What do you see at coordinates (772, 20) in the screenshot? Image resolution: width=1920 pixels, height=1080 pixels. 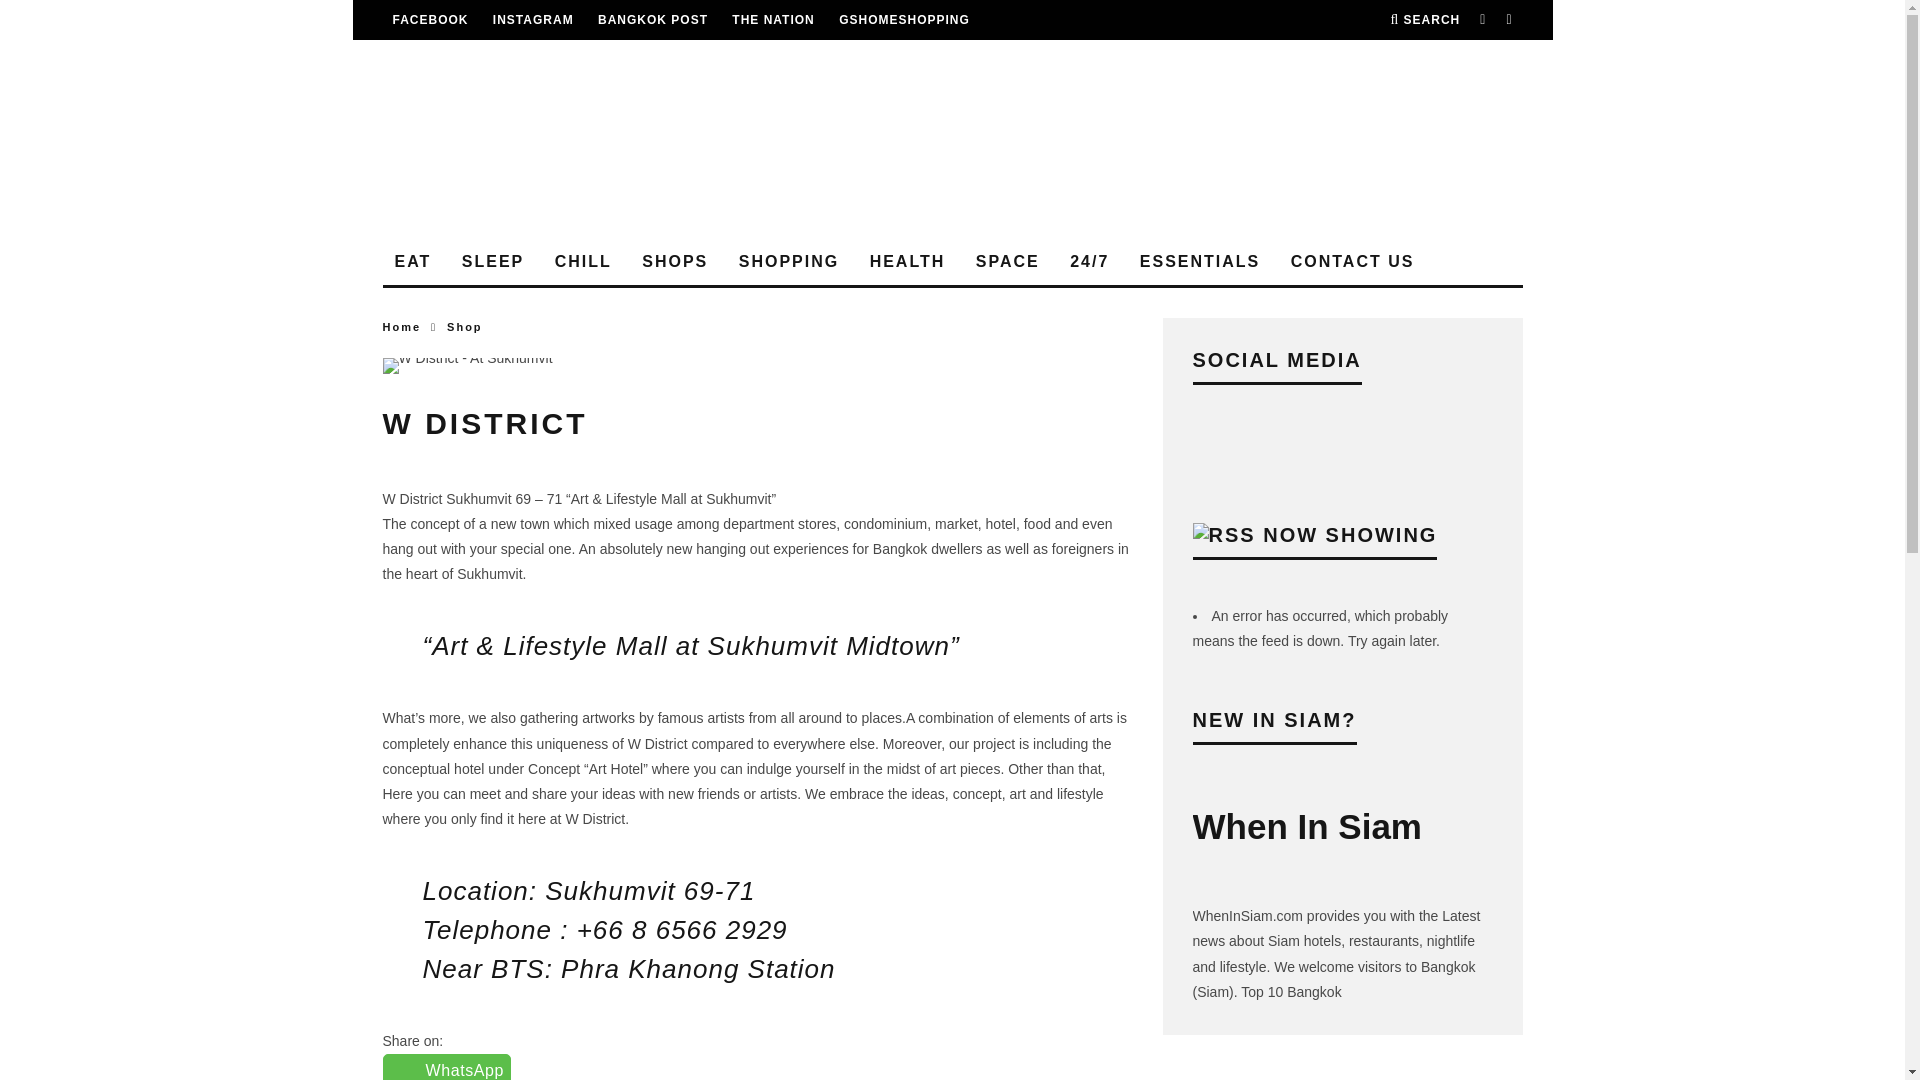 I see `THE NATION` at bounding box center [772, 20].